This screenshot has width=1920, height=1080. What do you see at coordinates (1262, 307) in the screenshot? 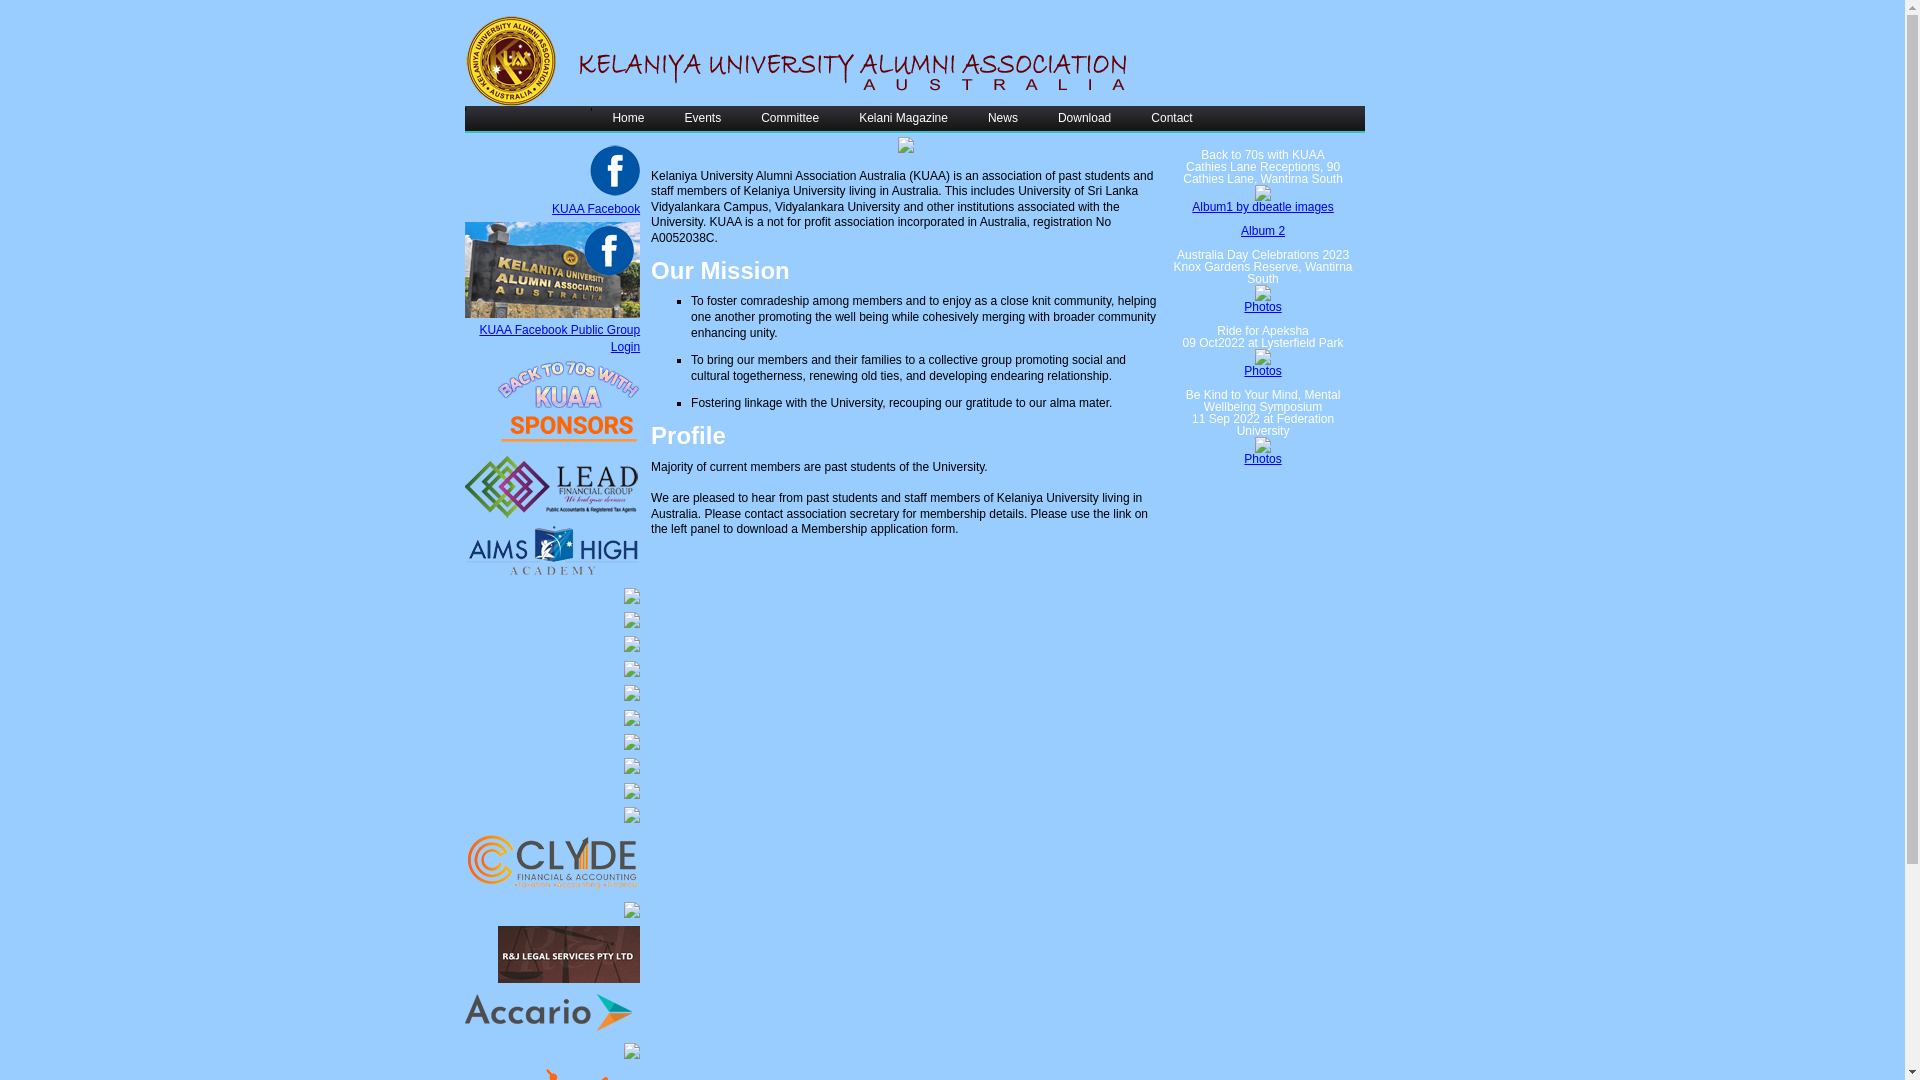
I see `Photos` at bounding box center [1262, 307].